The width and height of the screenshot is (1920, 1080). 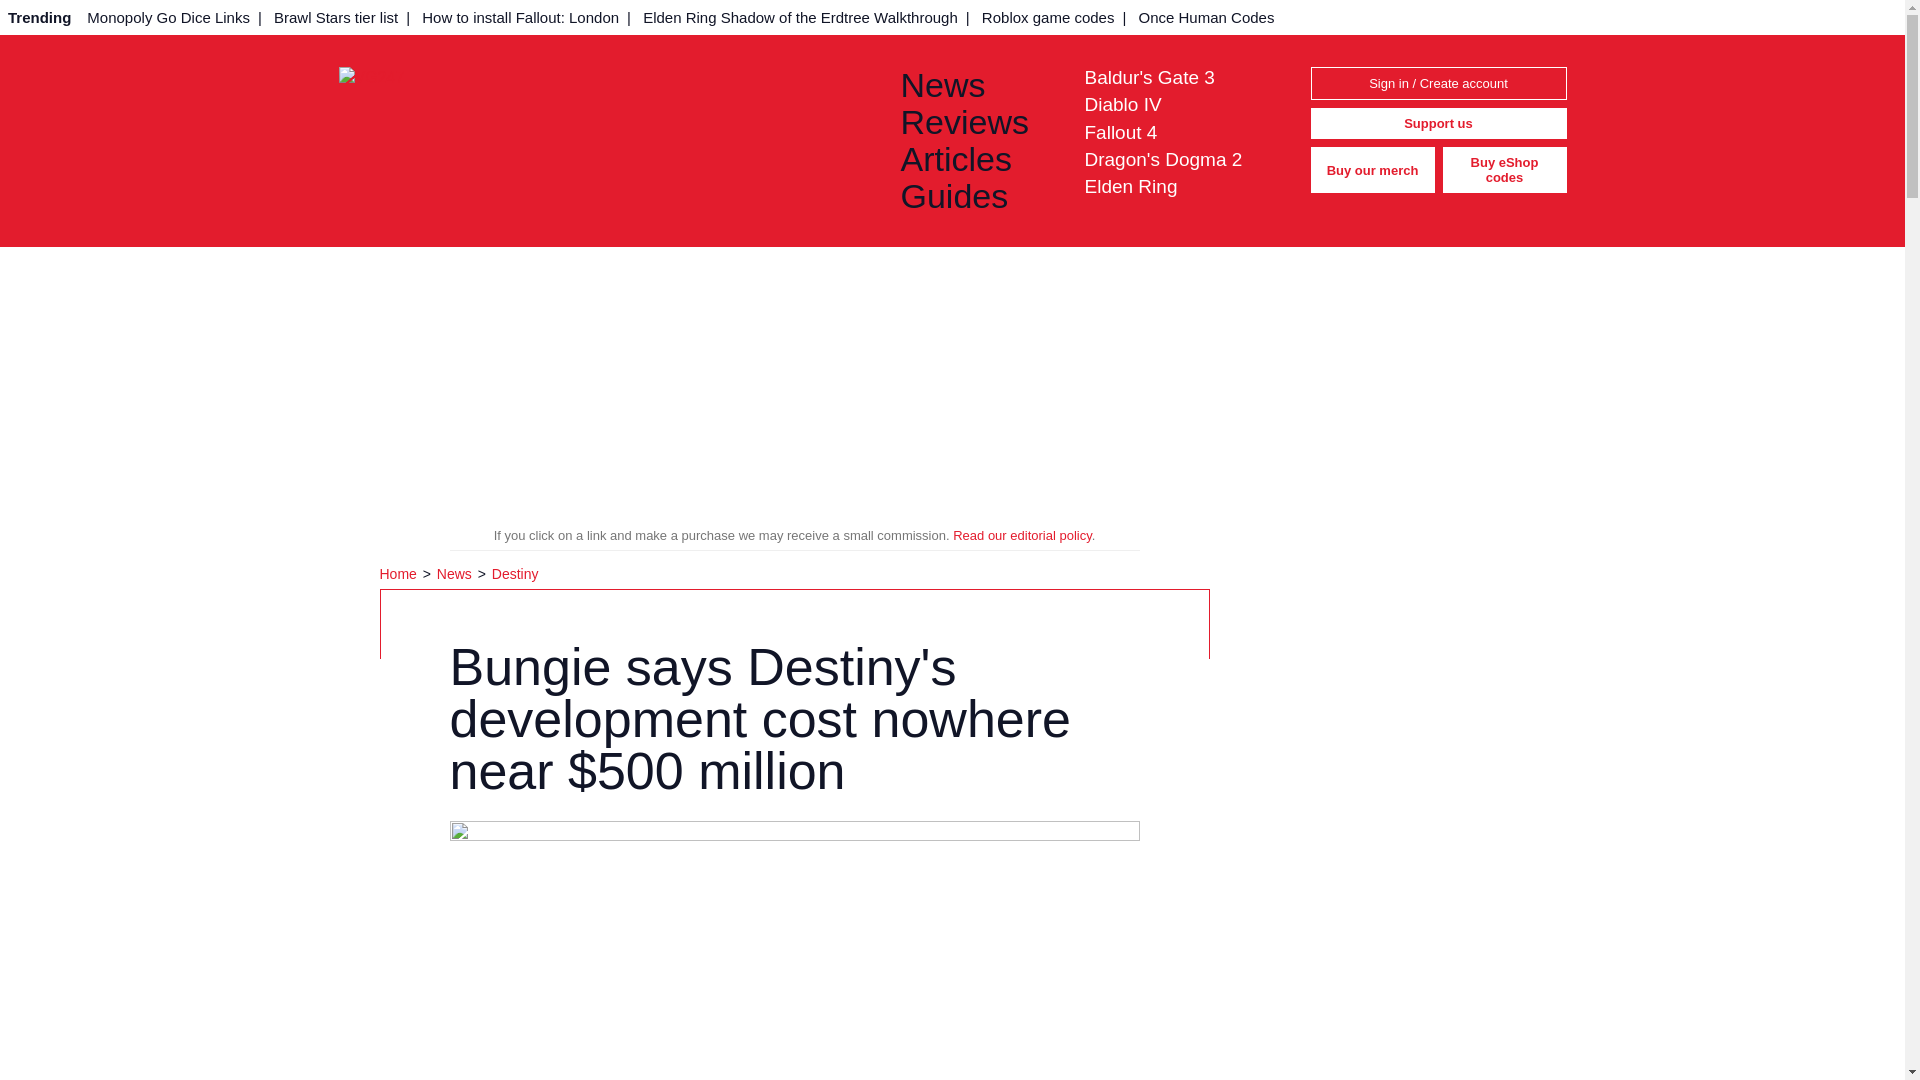 I want to click on Buy eShop codes, so click(x=1504, y=170).